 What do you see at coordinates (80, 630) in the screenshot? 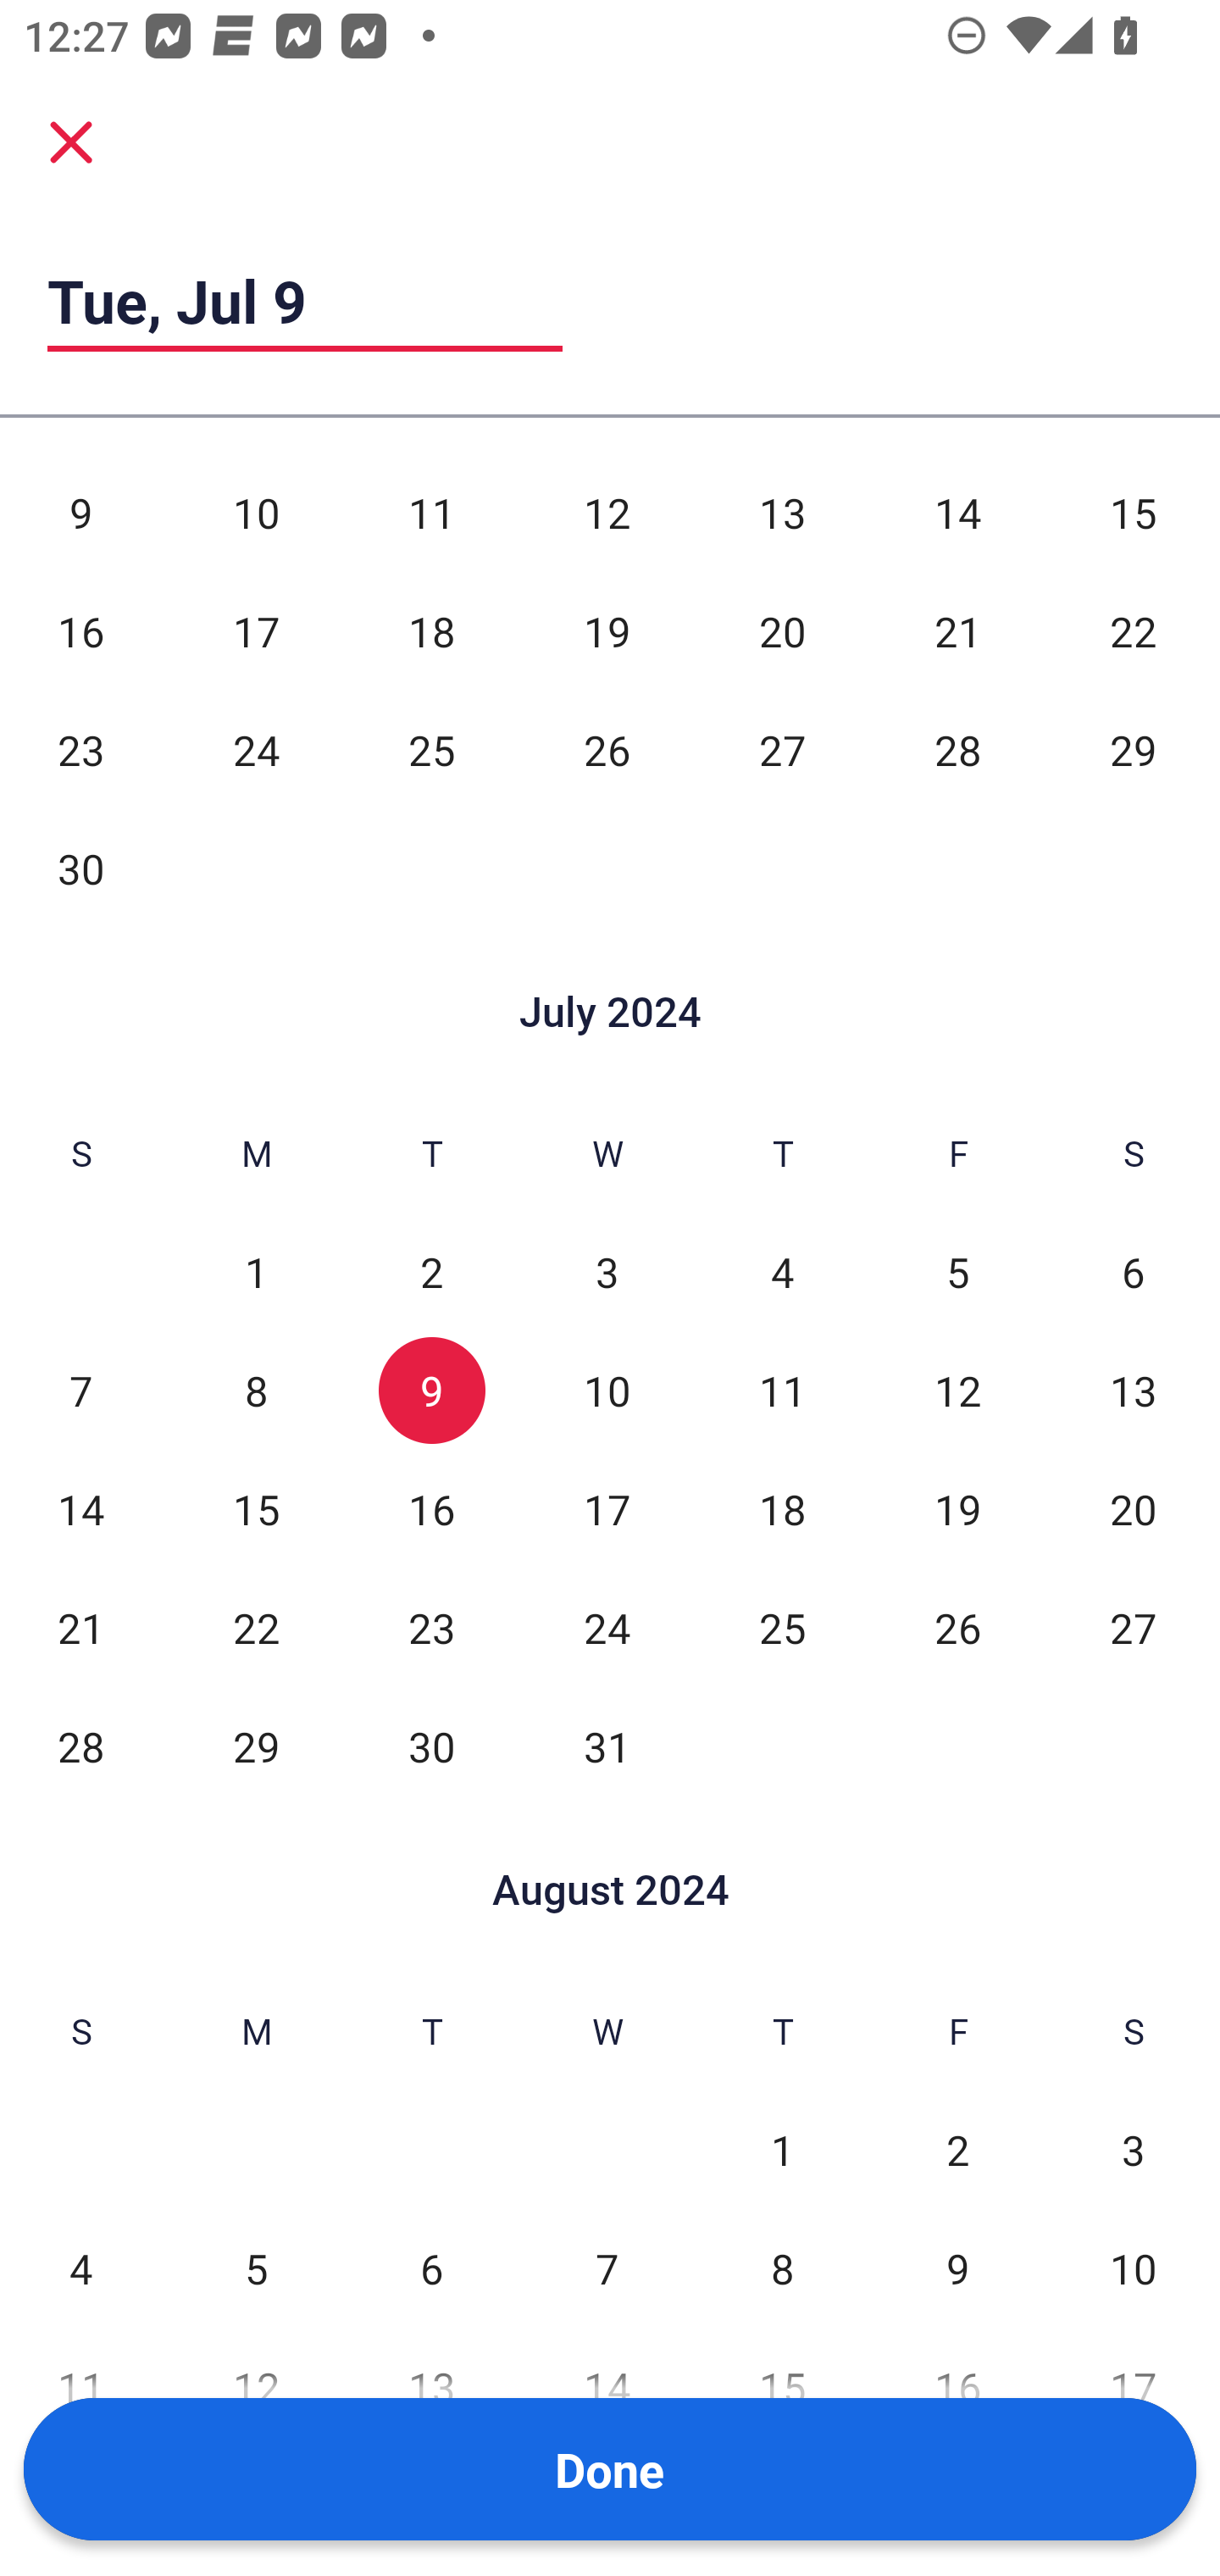
I see `16 Sun, Jun 16, Not Selected` at bounding box center [80, 630].